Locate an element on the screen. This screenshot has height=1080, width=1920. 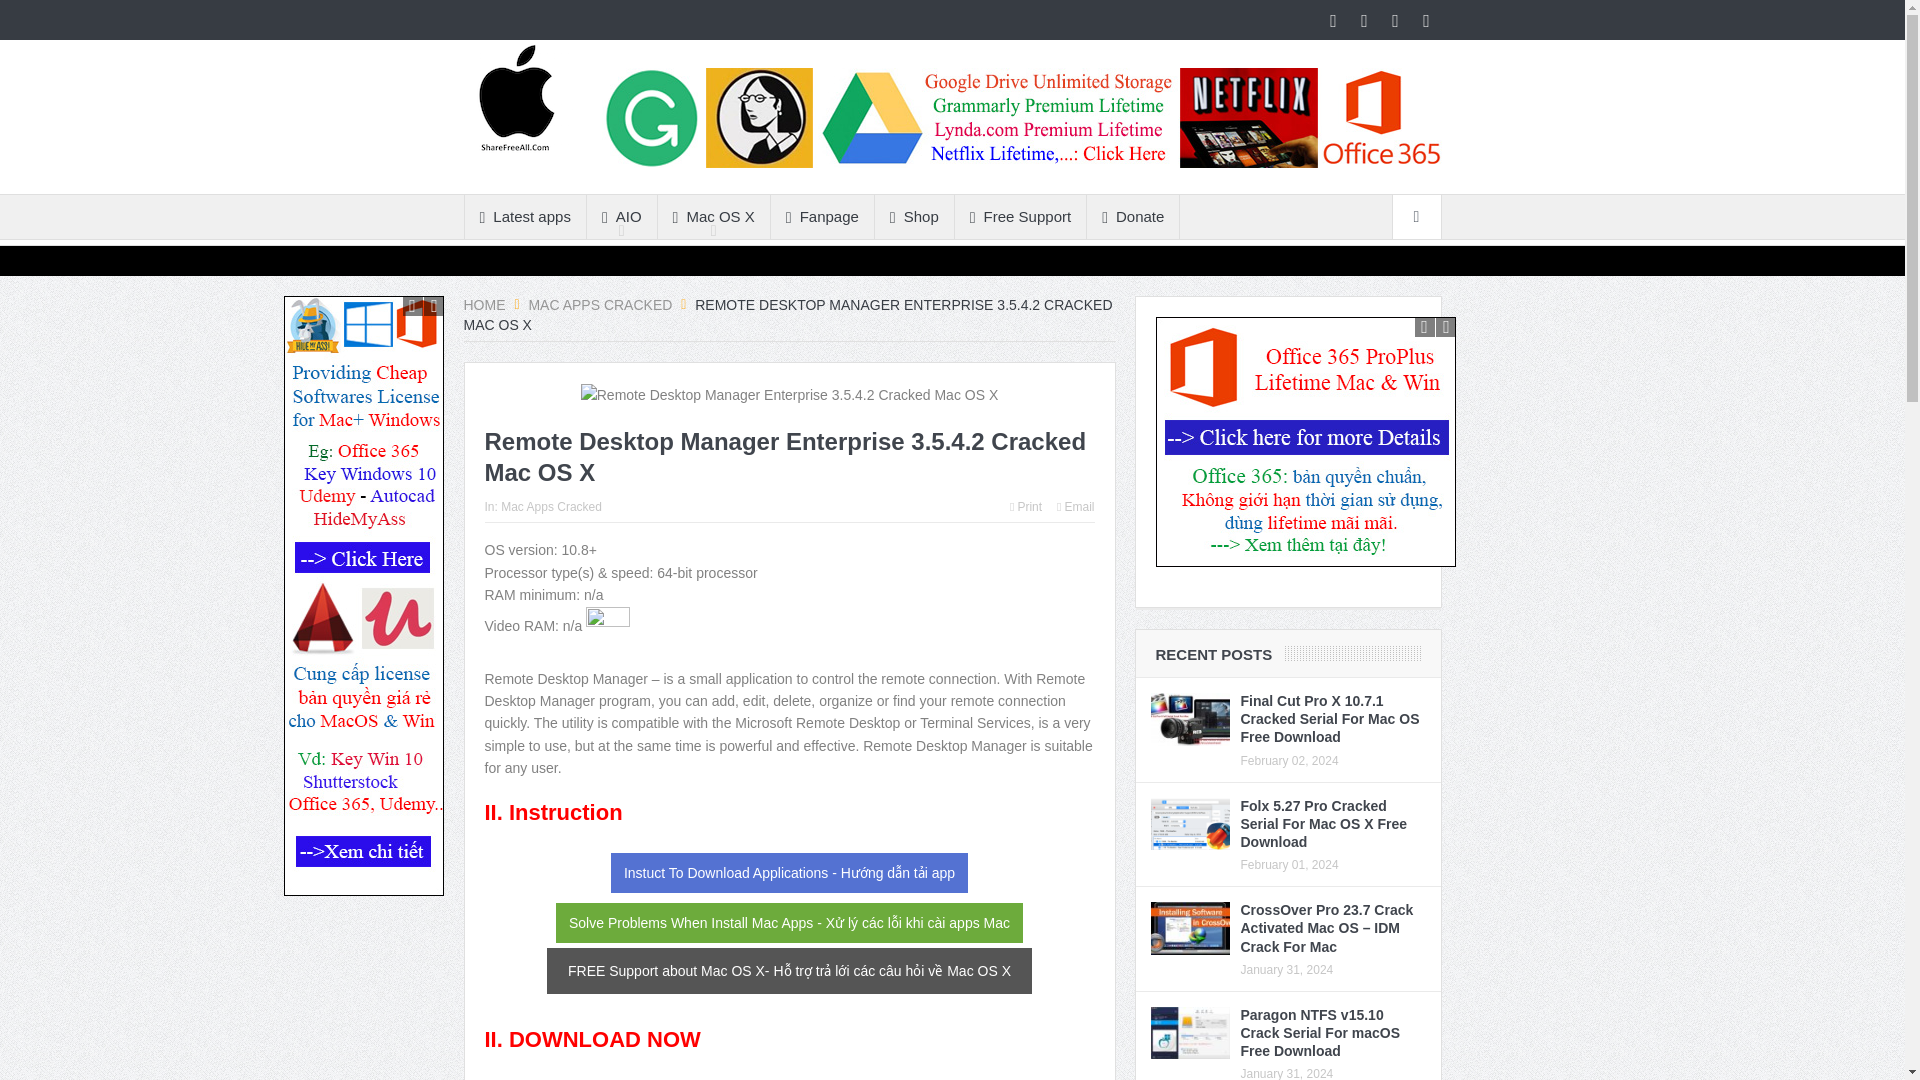
Fanpage is located at coordinates (822, 216).